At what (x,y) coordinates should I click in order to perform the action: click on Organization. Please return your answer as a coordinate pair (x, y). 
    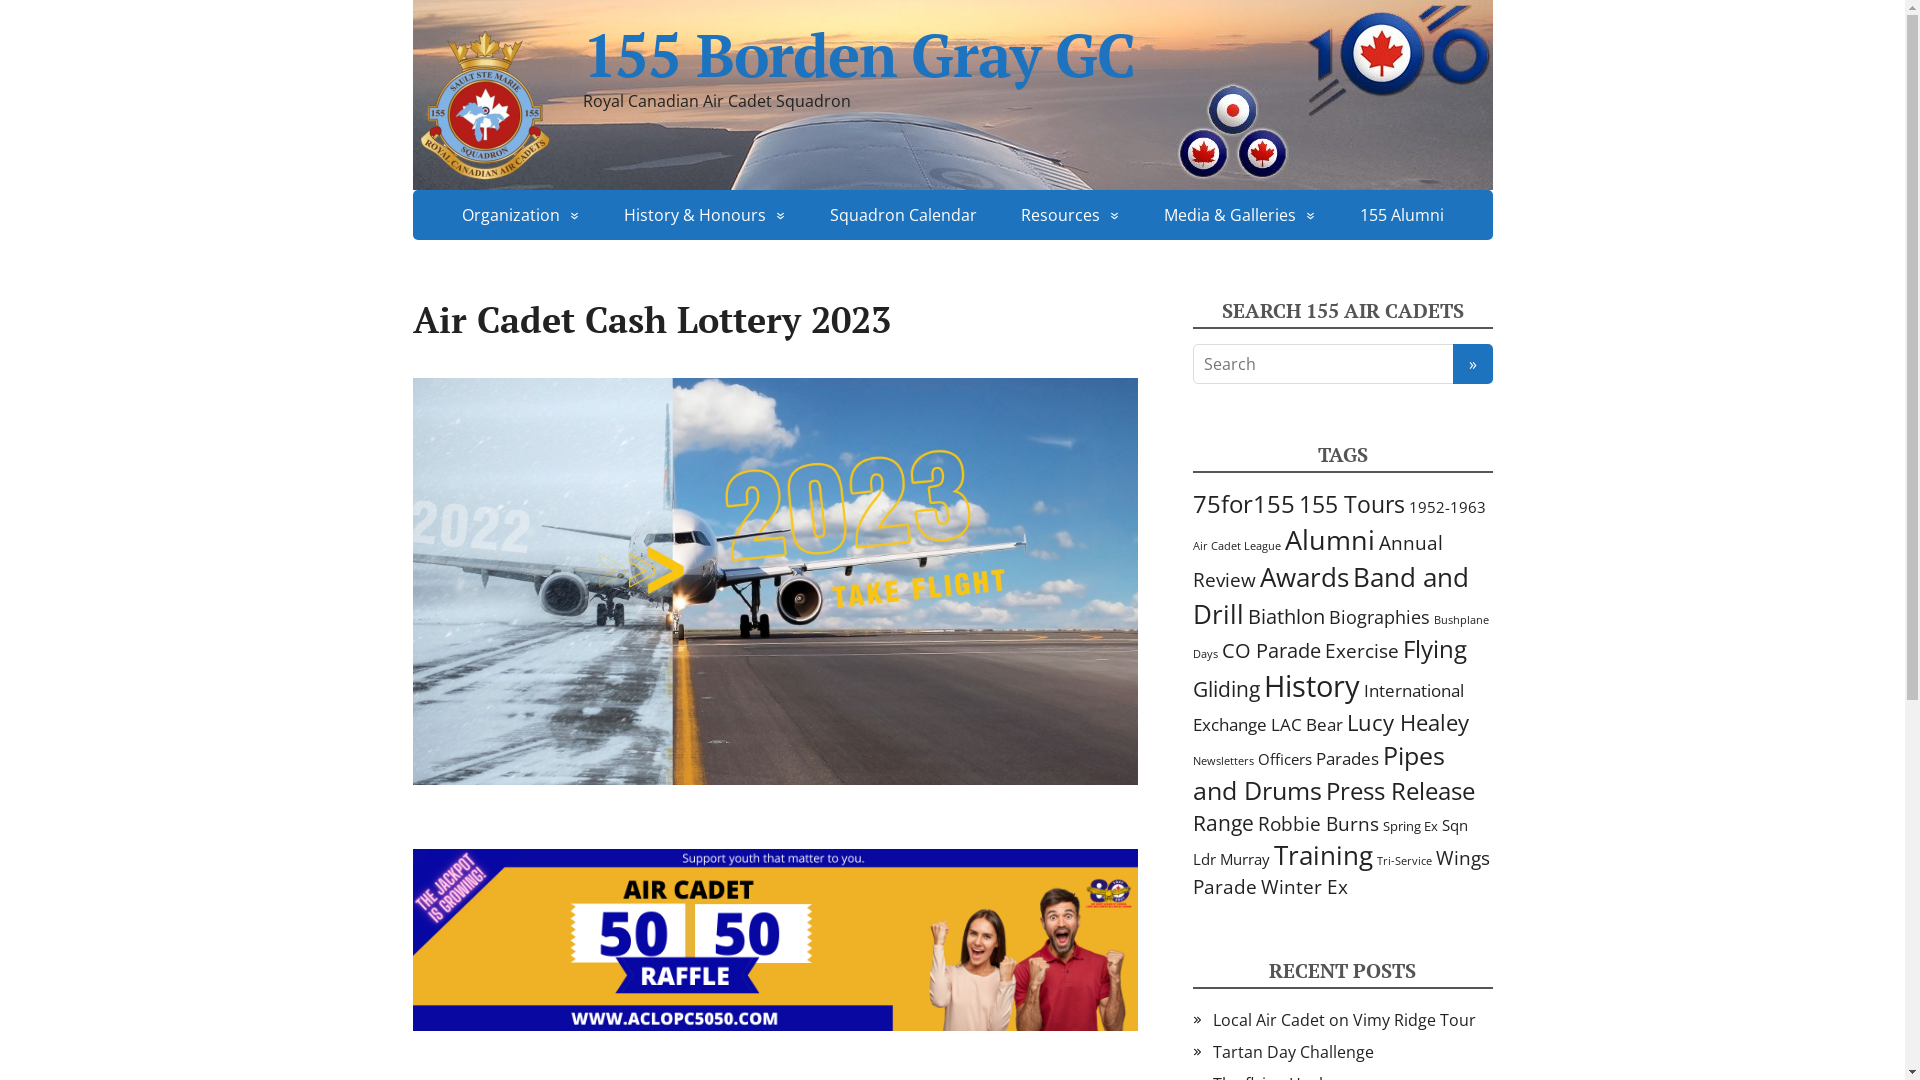
    Looking at the image, I should click on (521, 215).